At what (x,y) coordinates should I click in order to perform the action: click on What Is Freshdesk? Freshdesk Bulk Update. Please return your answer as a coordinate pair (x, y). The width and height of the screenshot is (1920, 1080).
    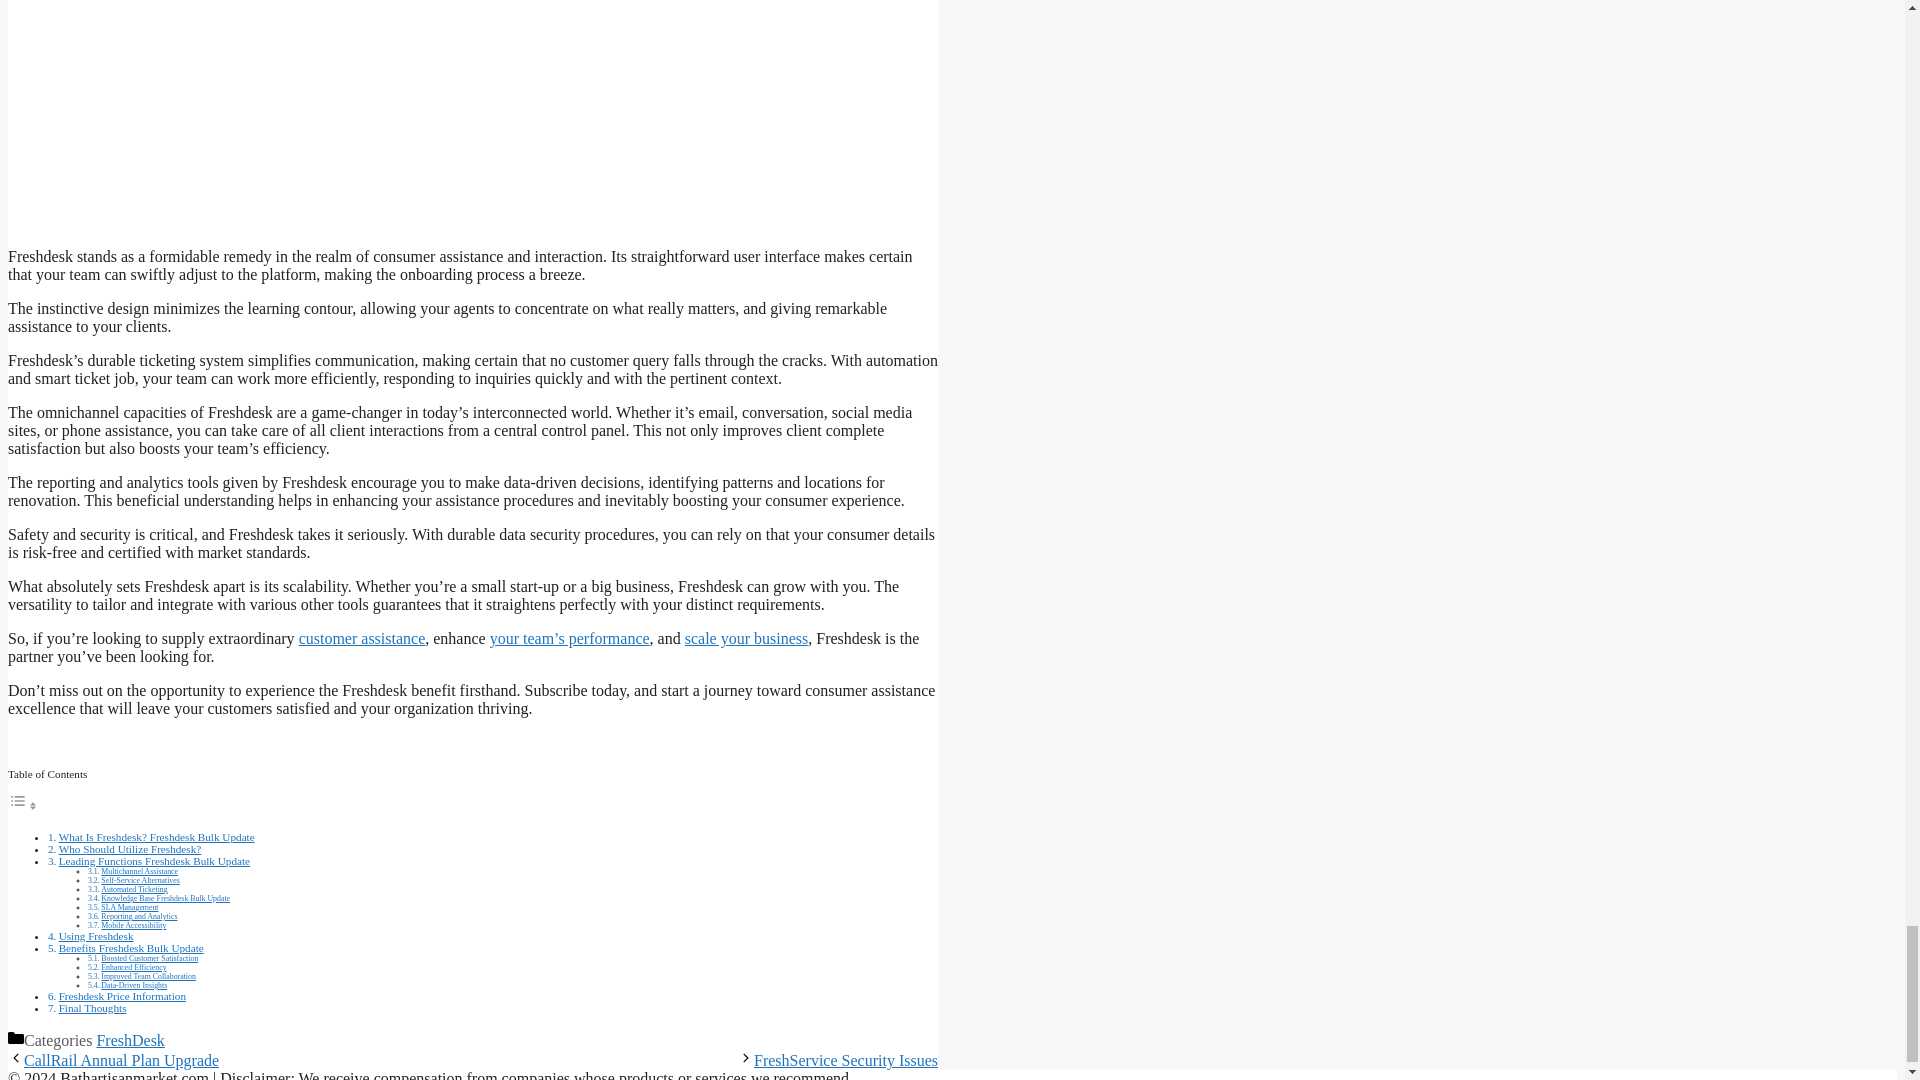
    Looking at the image, I should click on (157, 836).